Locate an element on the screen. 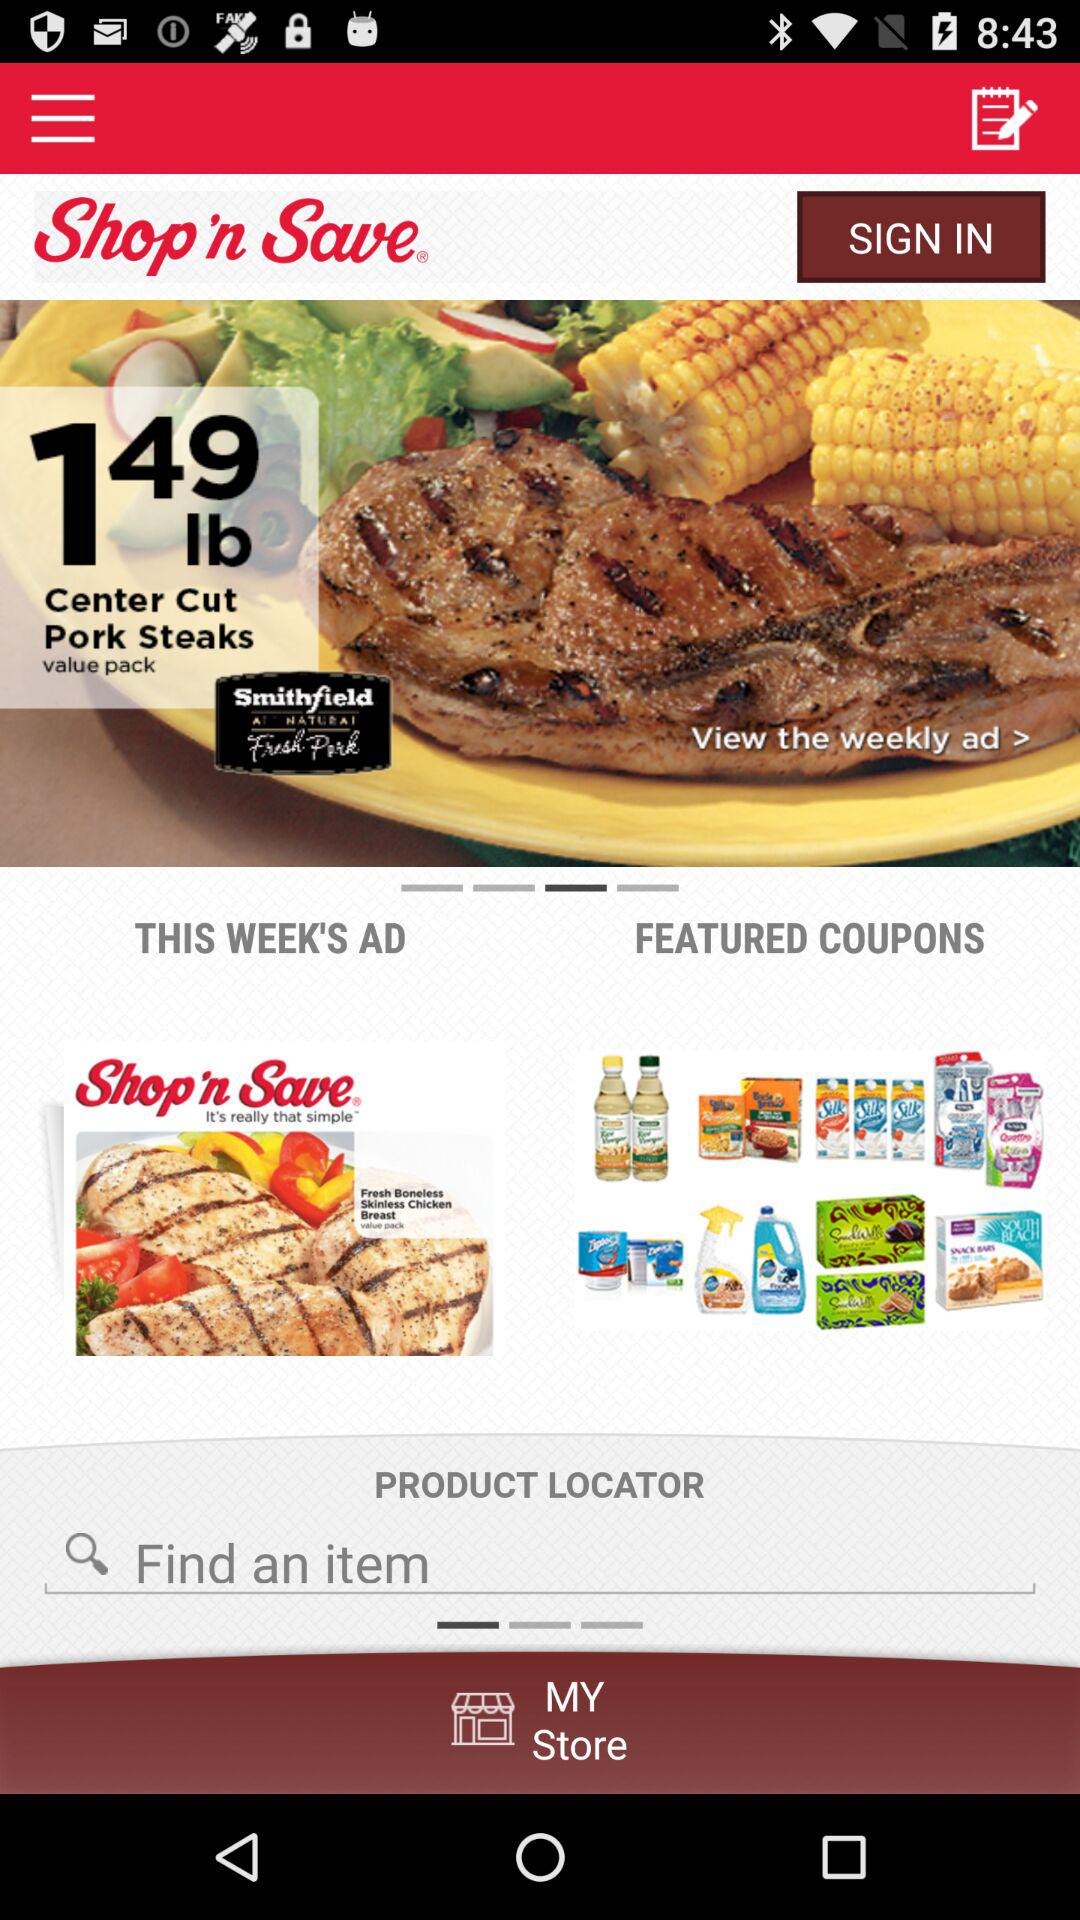 The width and height of the screenshot is (1080, 1920). turn off the icon above the sign in icon is located at coordinates (1002, 118).